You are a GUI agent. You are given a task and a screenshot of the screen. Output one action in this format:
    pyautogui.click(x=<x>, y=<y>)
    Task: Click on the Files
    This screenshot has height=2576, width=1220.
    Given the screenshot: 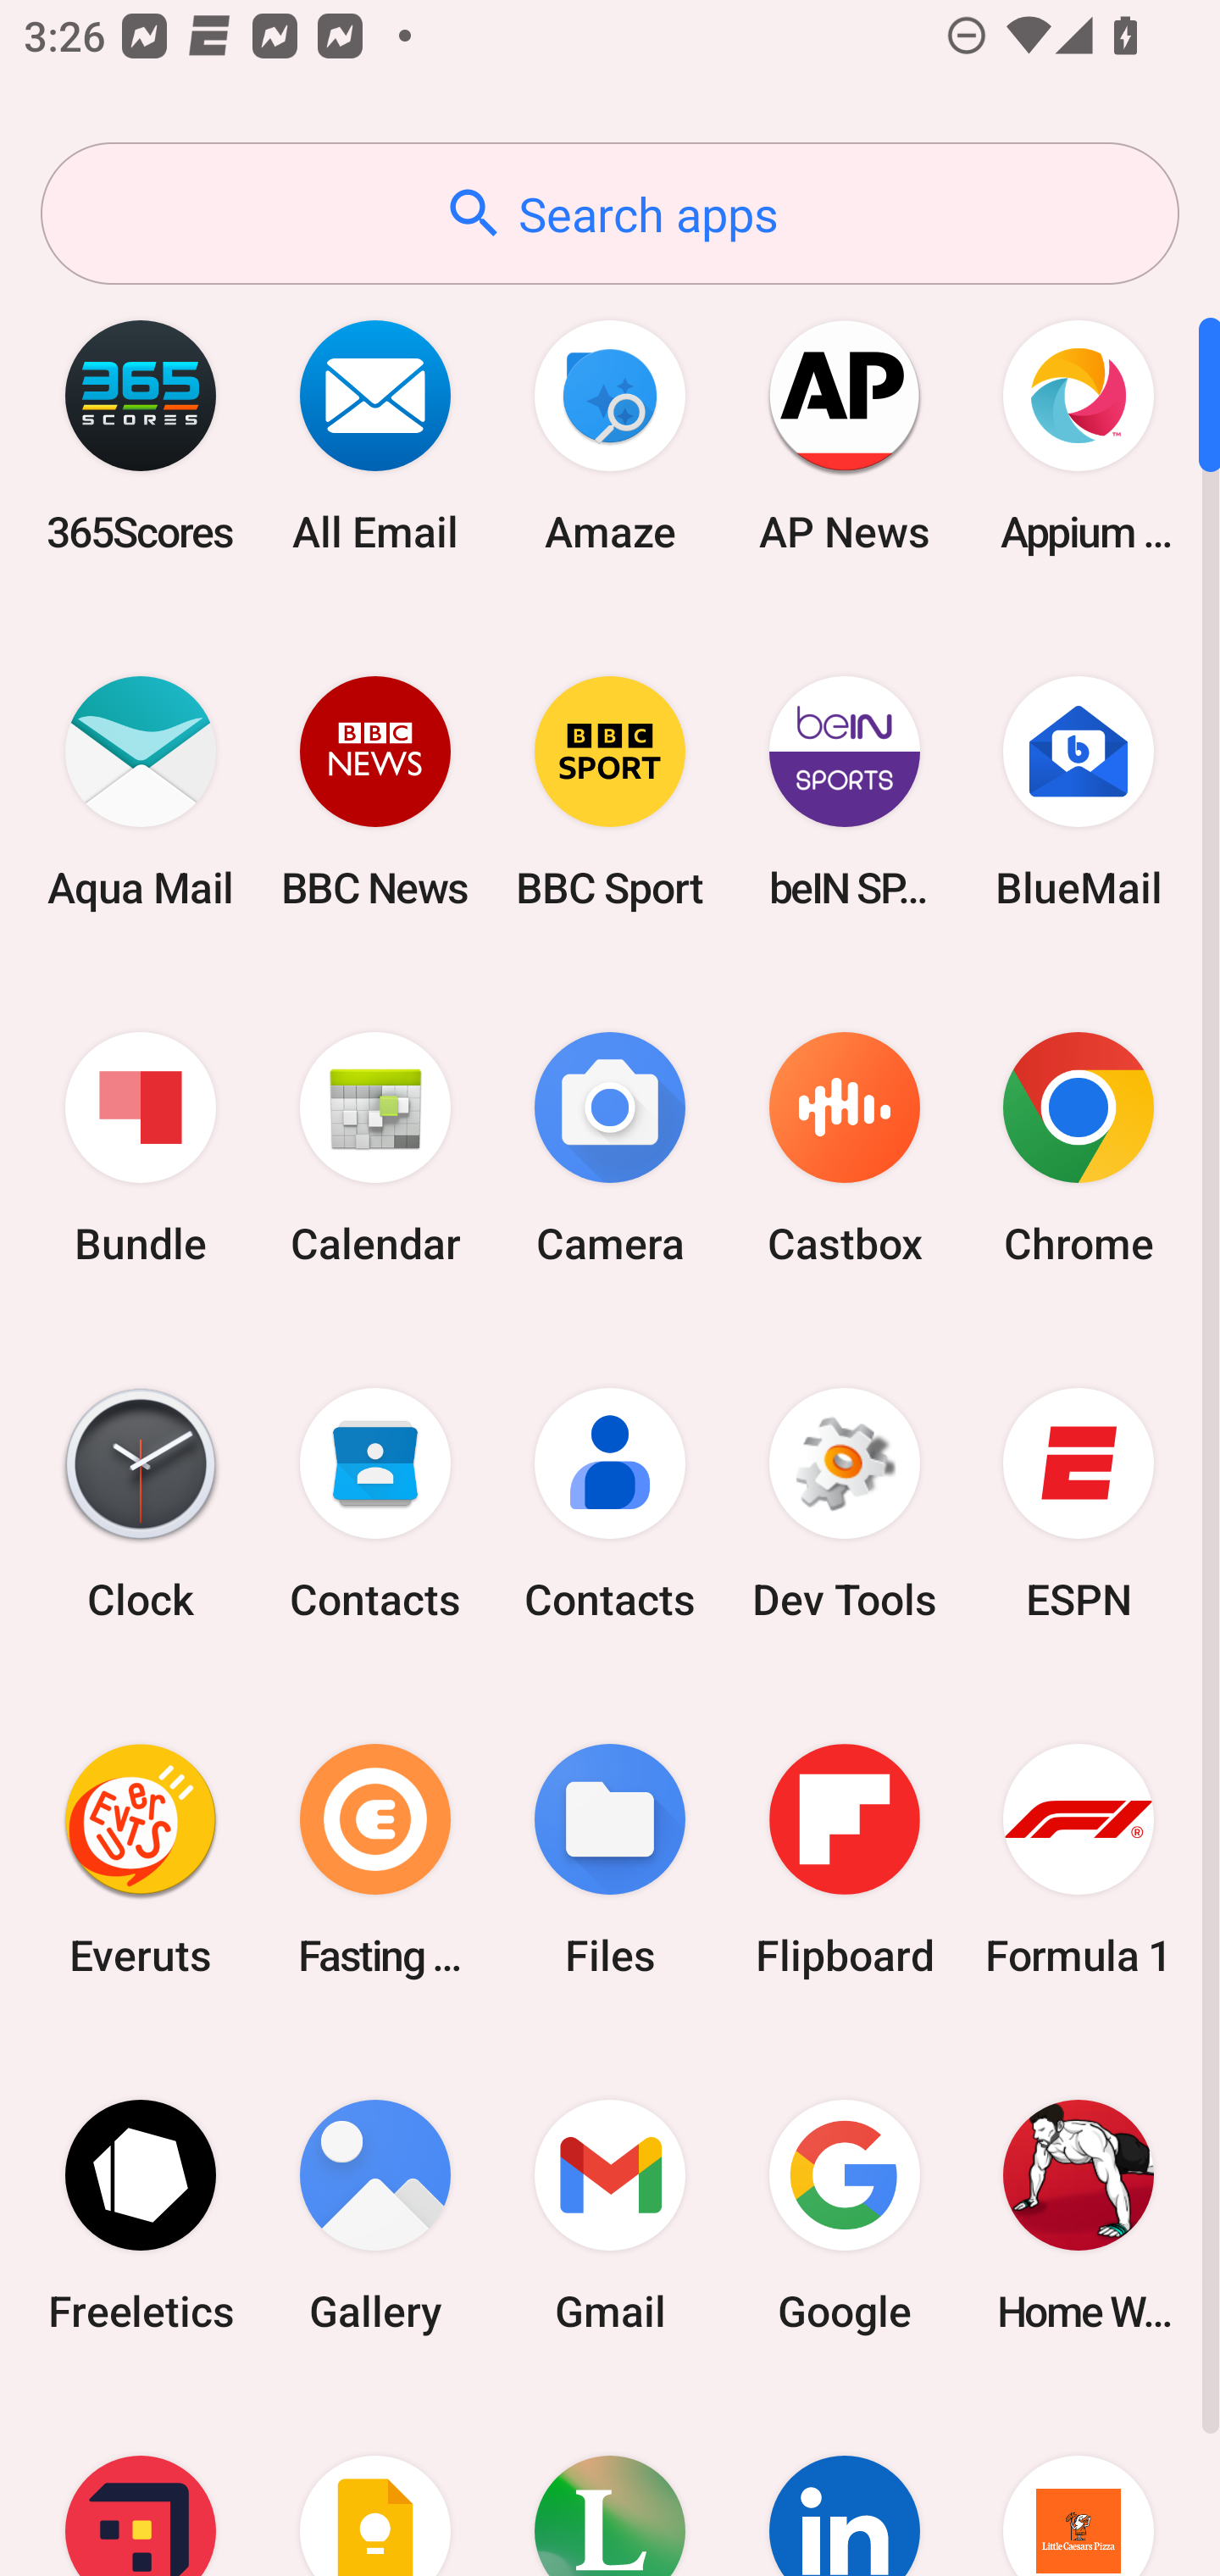 What is the action you would take?
    pyautogui.click(x=610, y=1859)
    